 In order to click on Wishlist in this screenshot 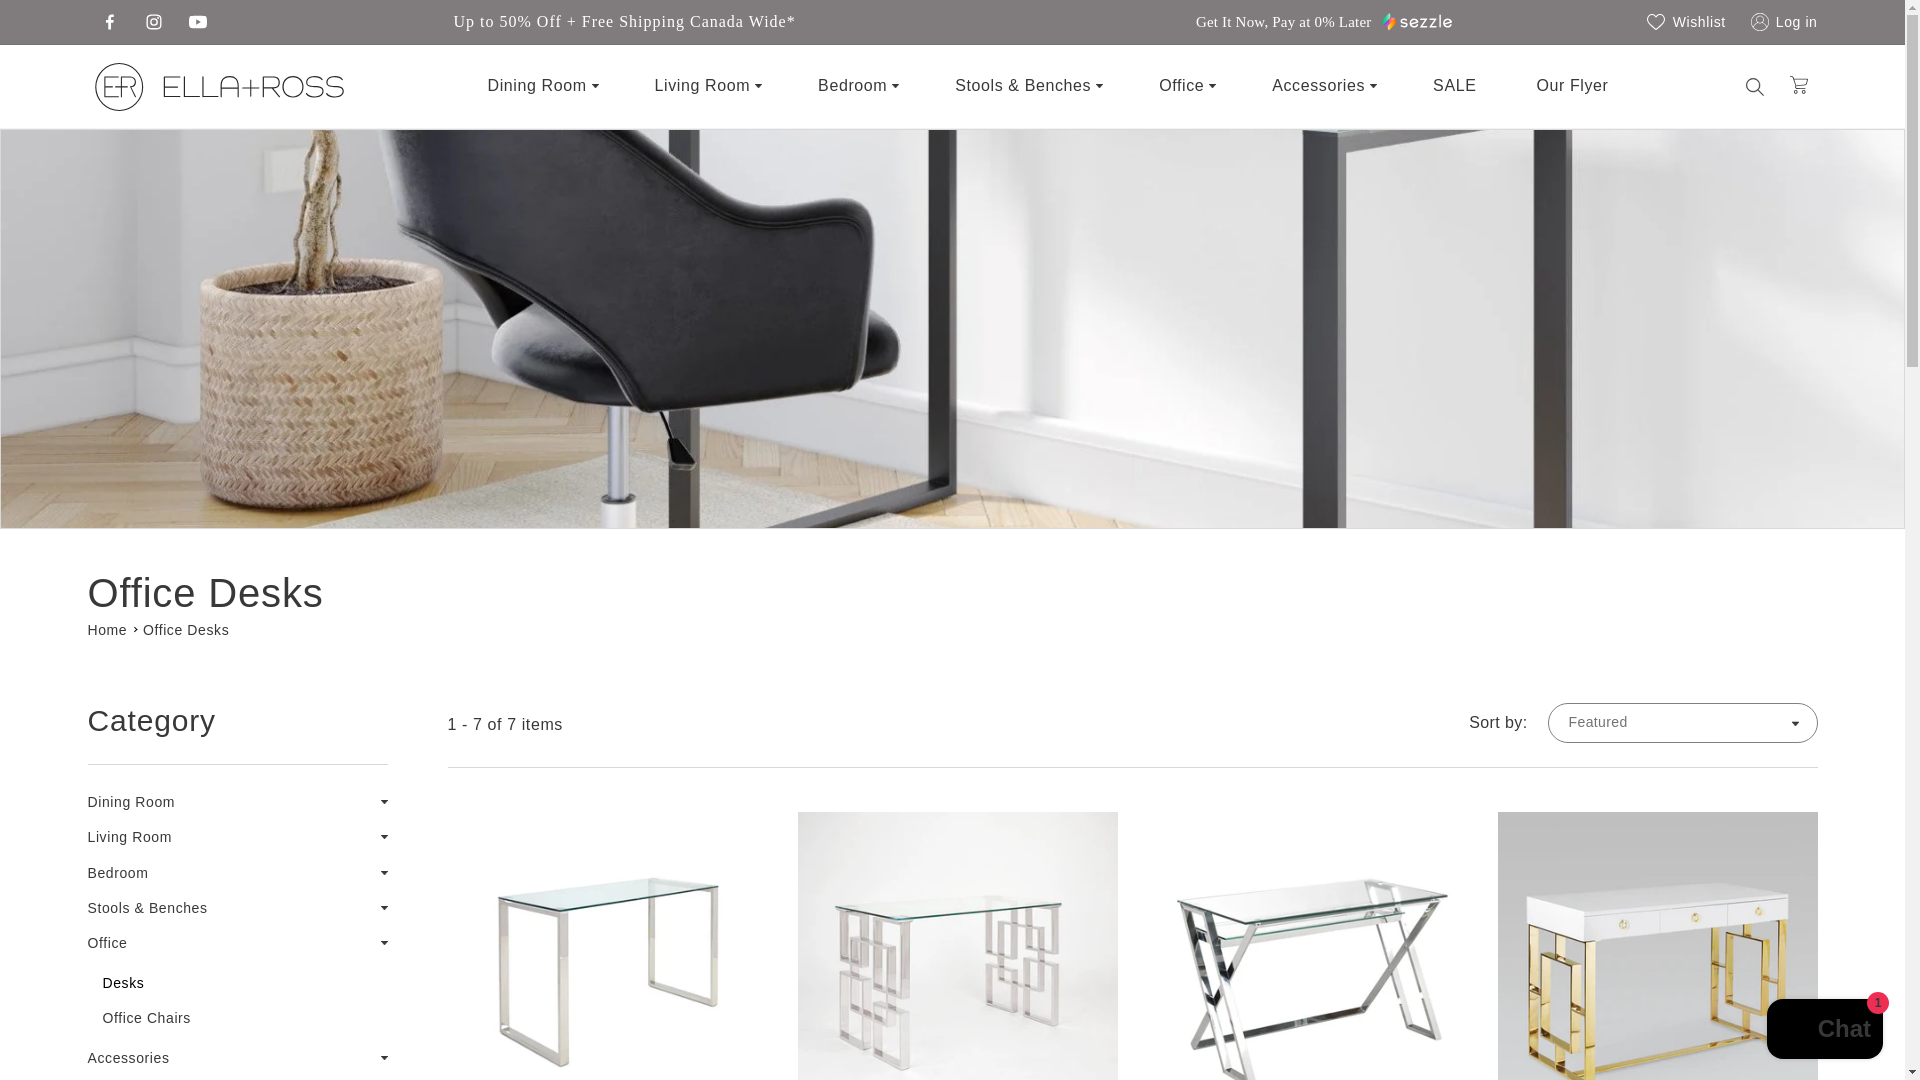, I will do `click(1686, 22)`.